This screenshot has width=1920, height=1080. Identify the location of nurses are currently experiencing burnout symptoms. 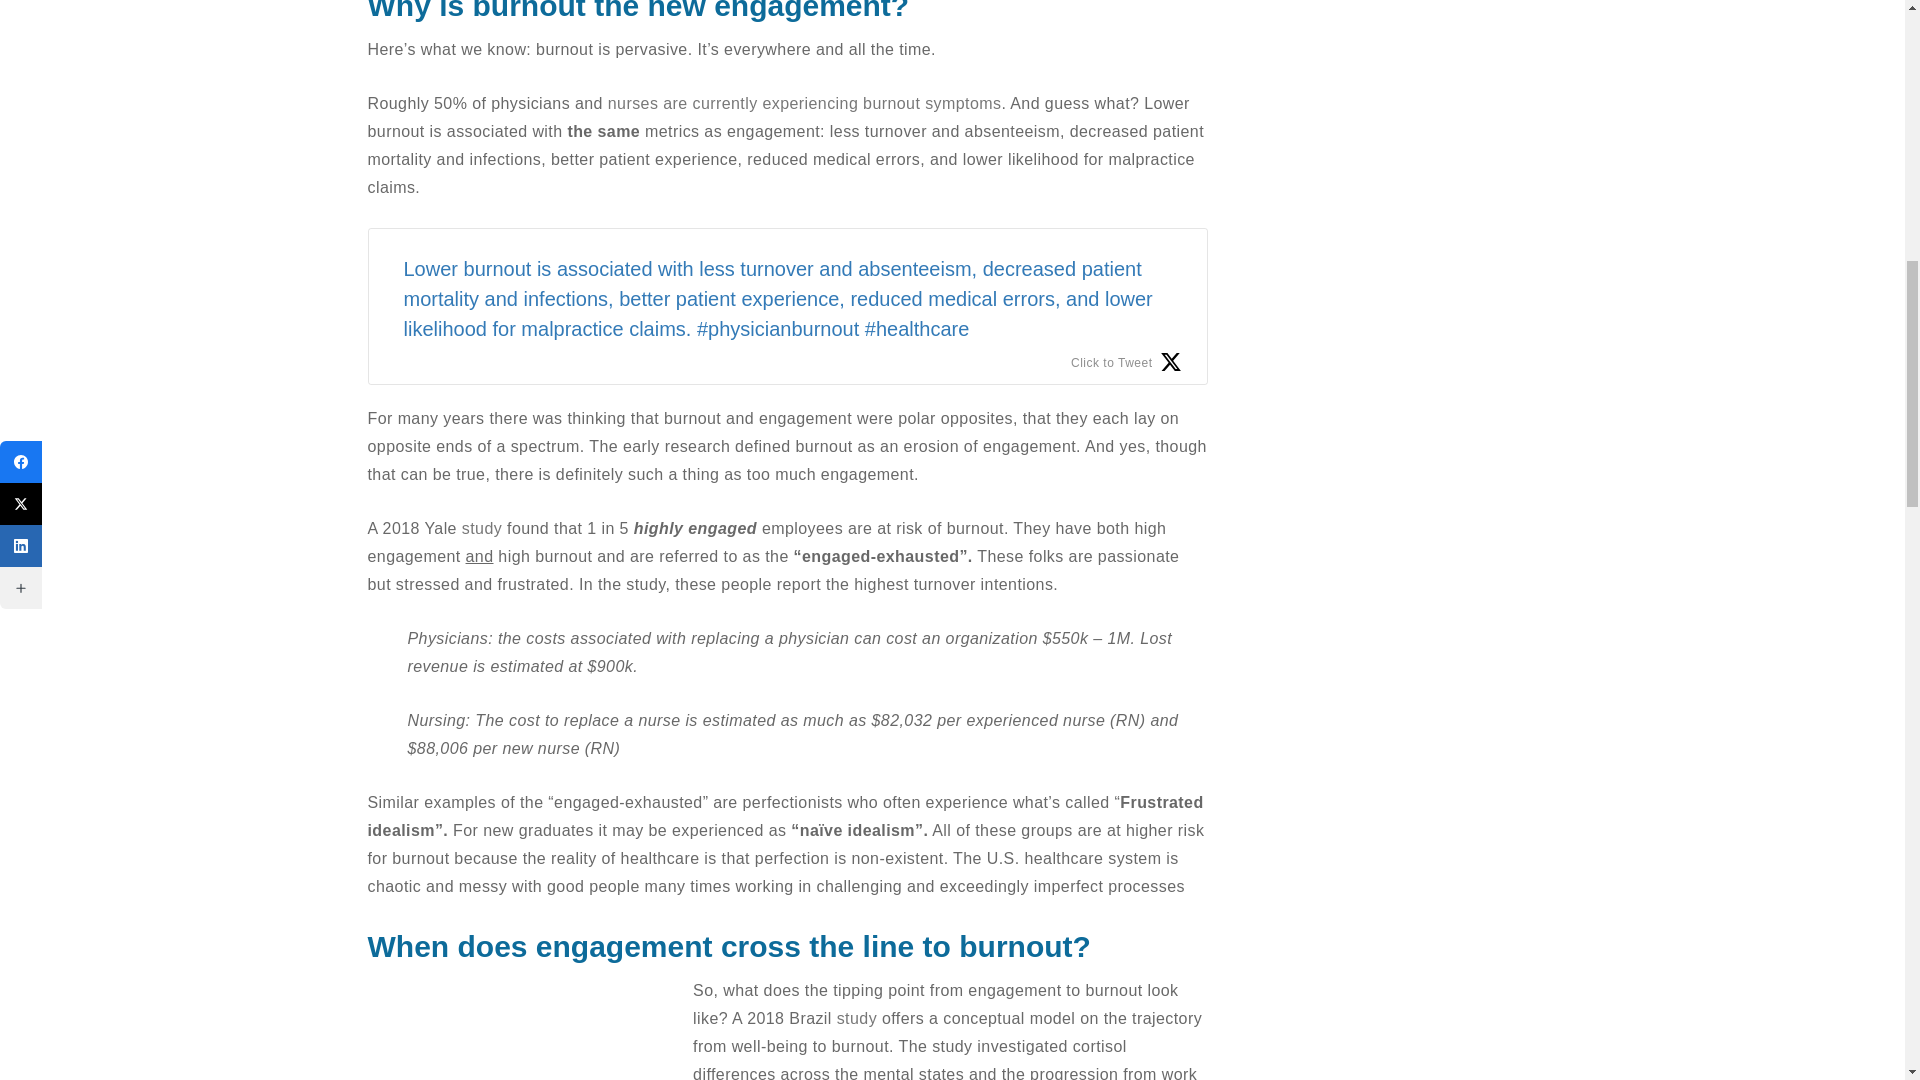
(805, 104).